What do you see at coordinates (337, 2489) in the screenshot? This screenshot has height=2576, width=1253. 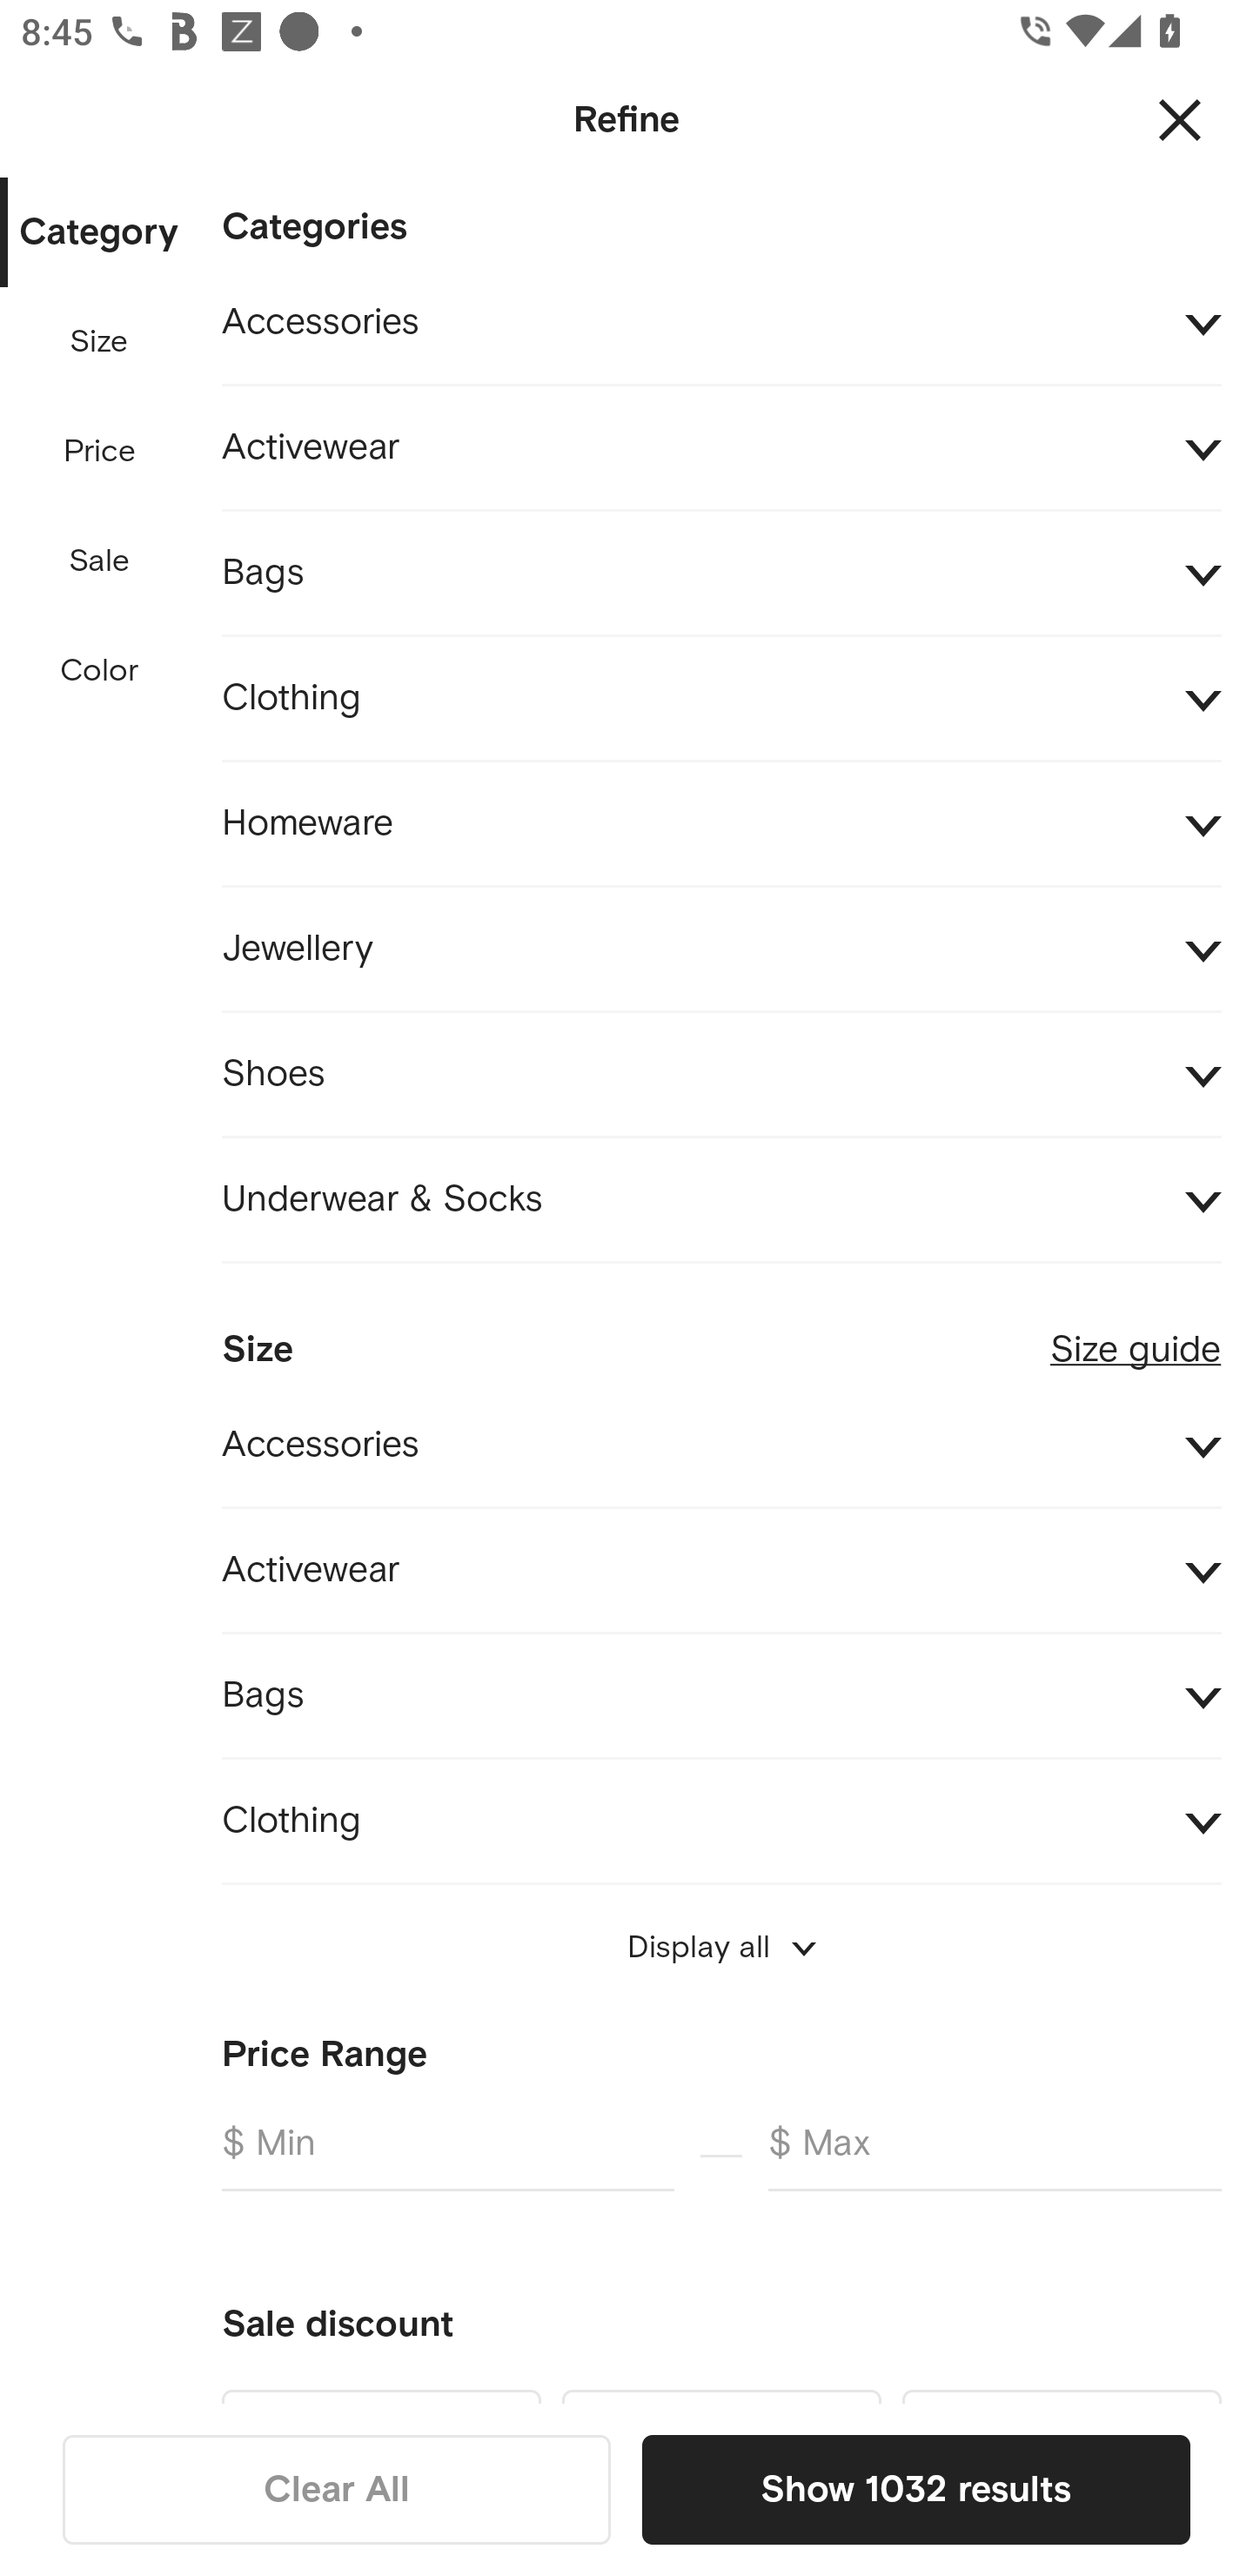 I see `Clear All` at bounding box center [337, 2489].